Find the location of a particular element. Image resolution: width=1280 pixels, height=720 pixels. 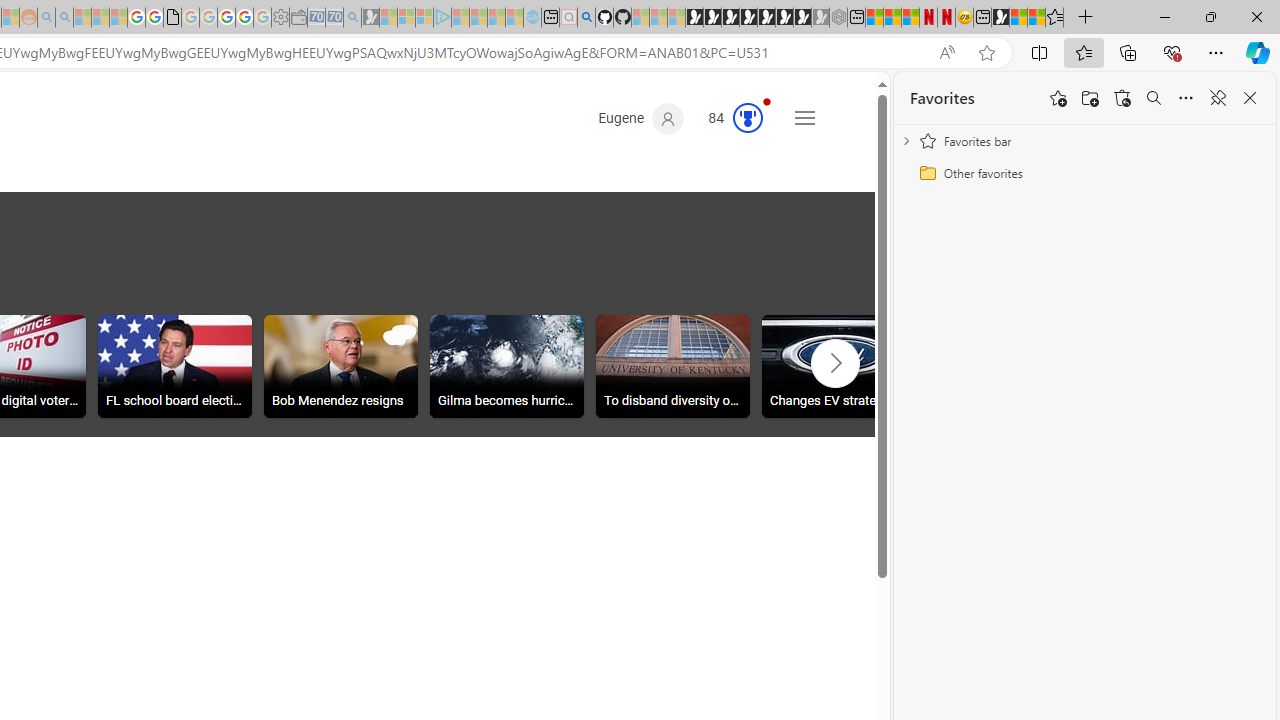

github - Search is located at coordinates (586, 18).